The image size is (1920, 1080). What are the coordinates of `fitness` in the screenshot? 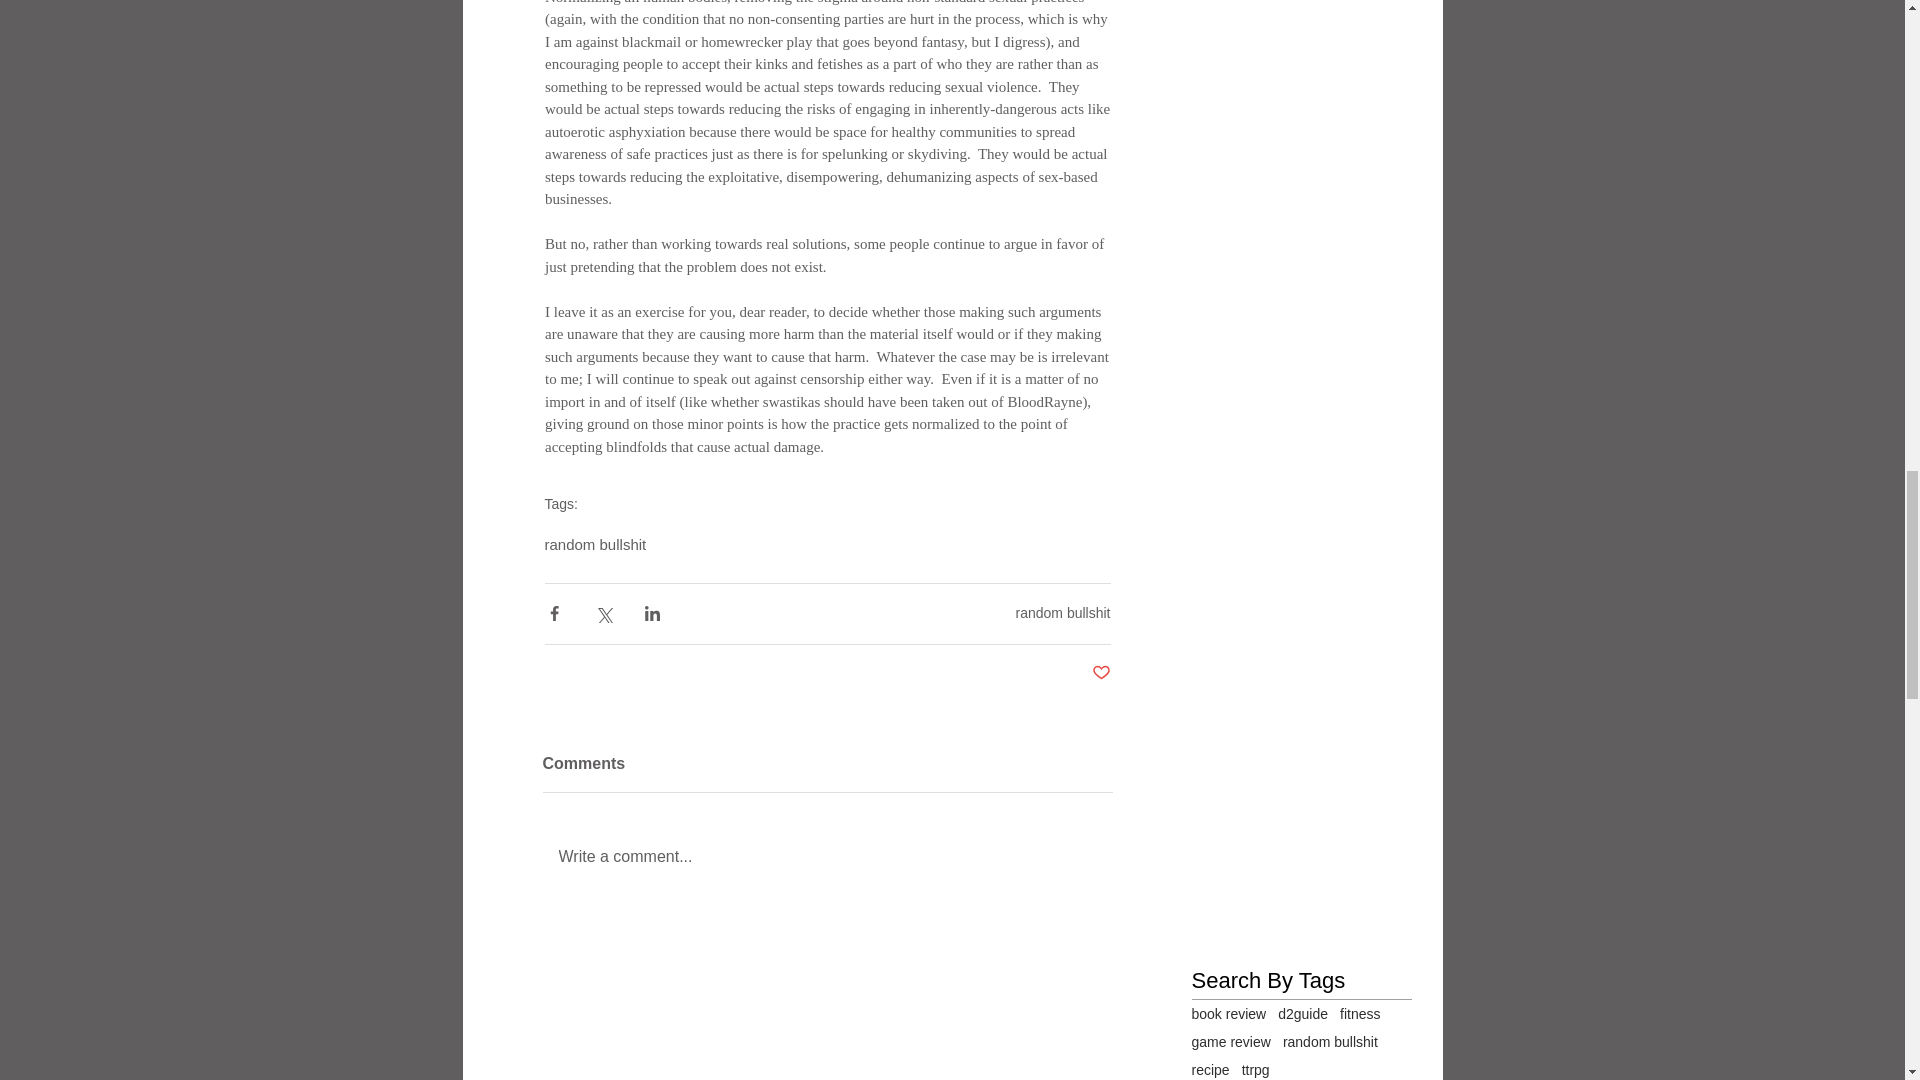 It's located at (1360, 1013).